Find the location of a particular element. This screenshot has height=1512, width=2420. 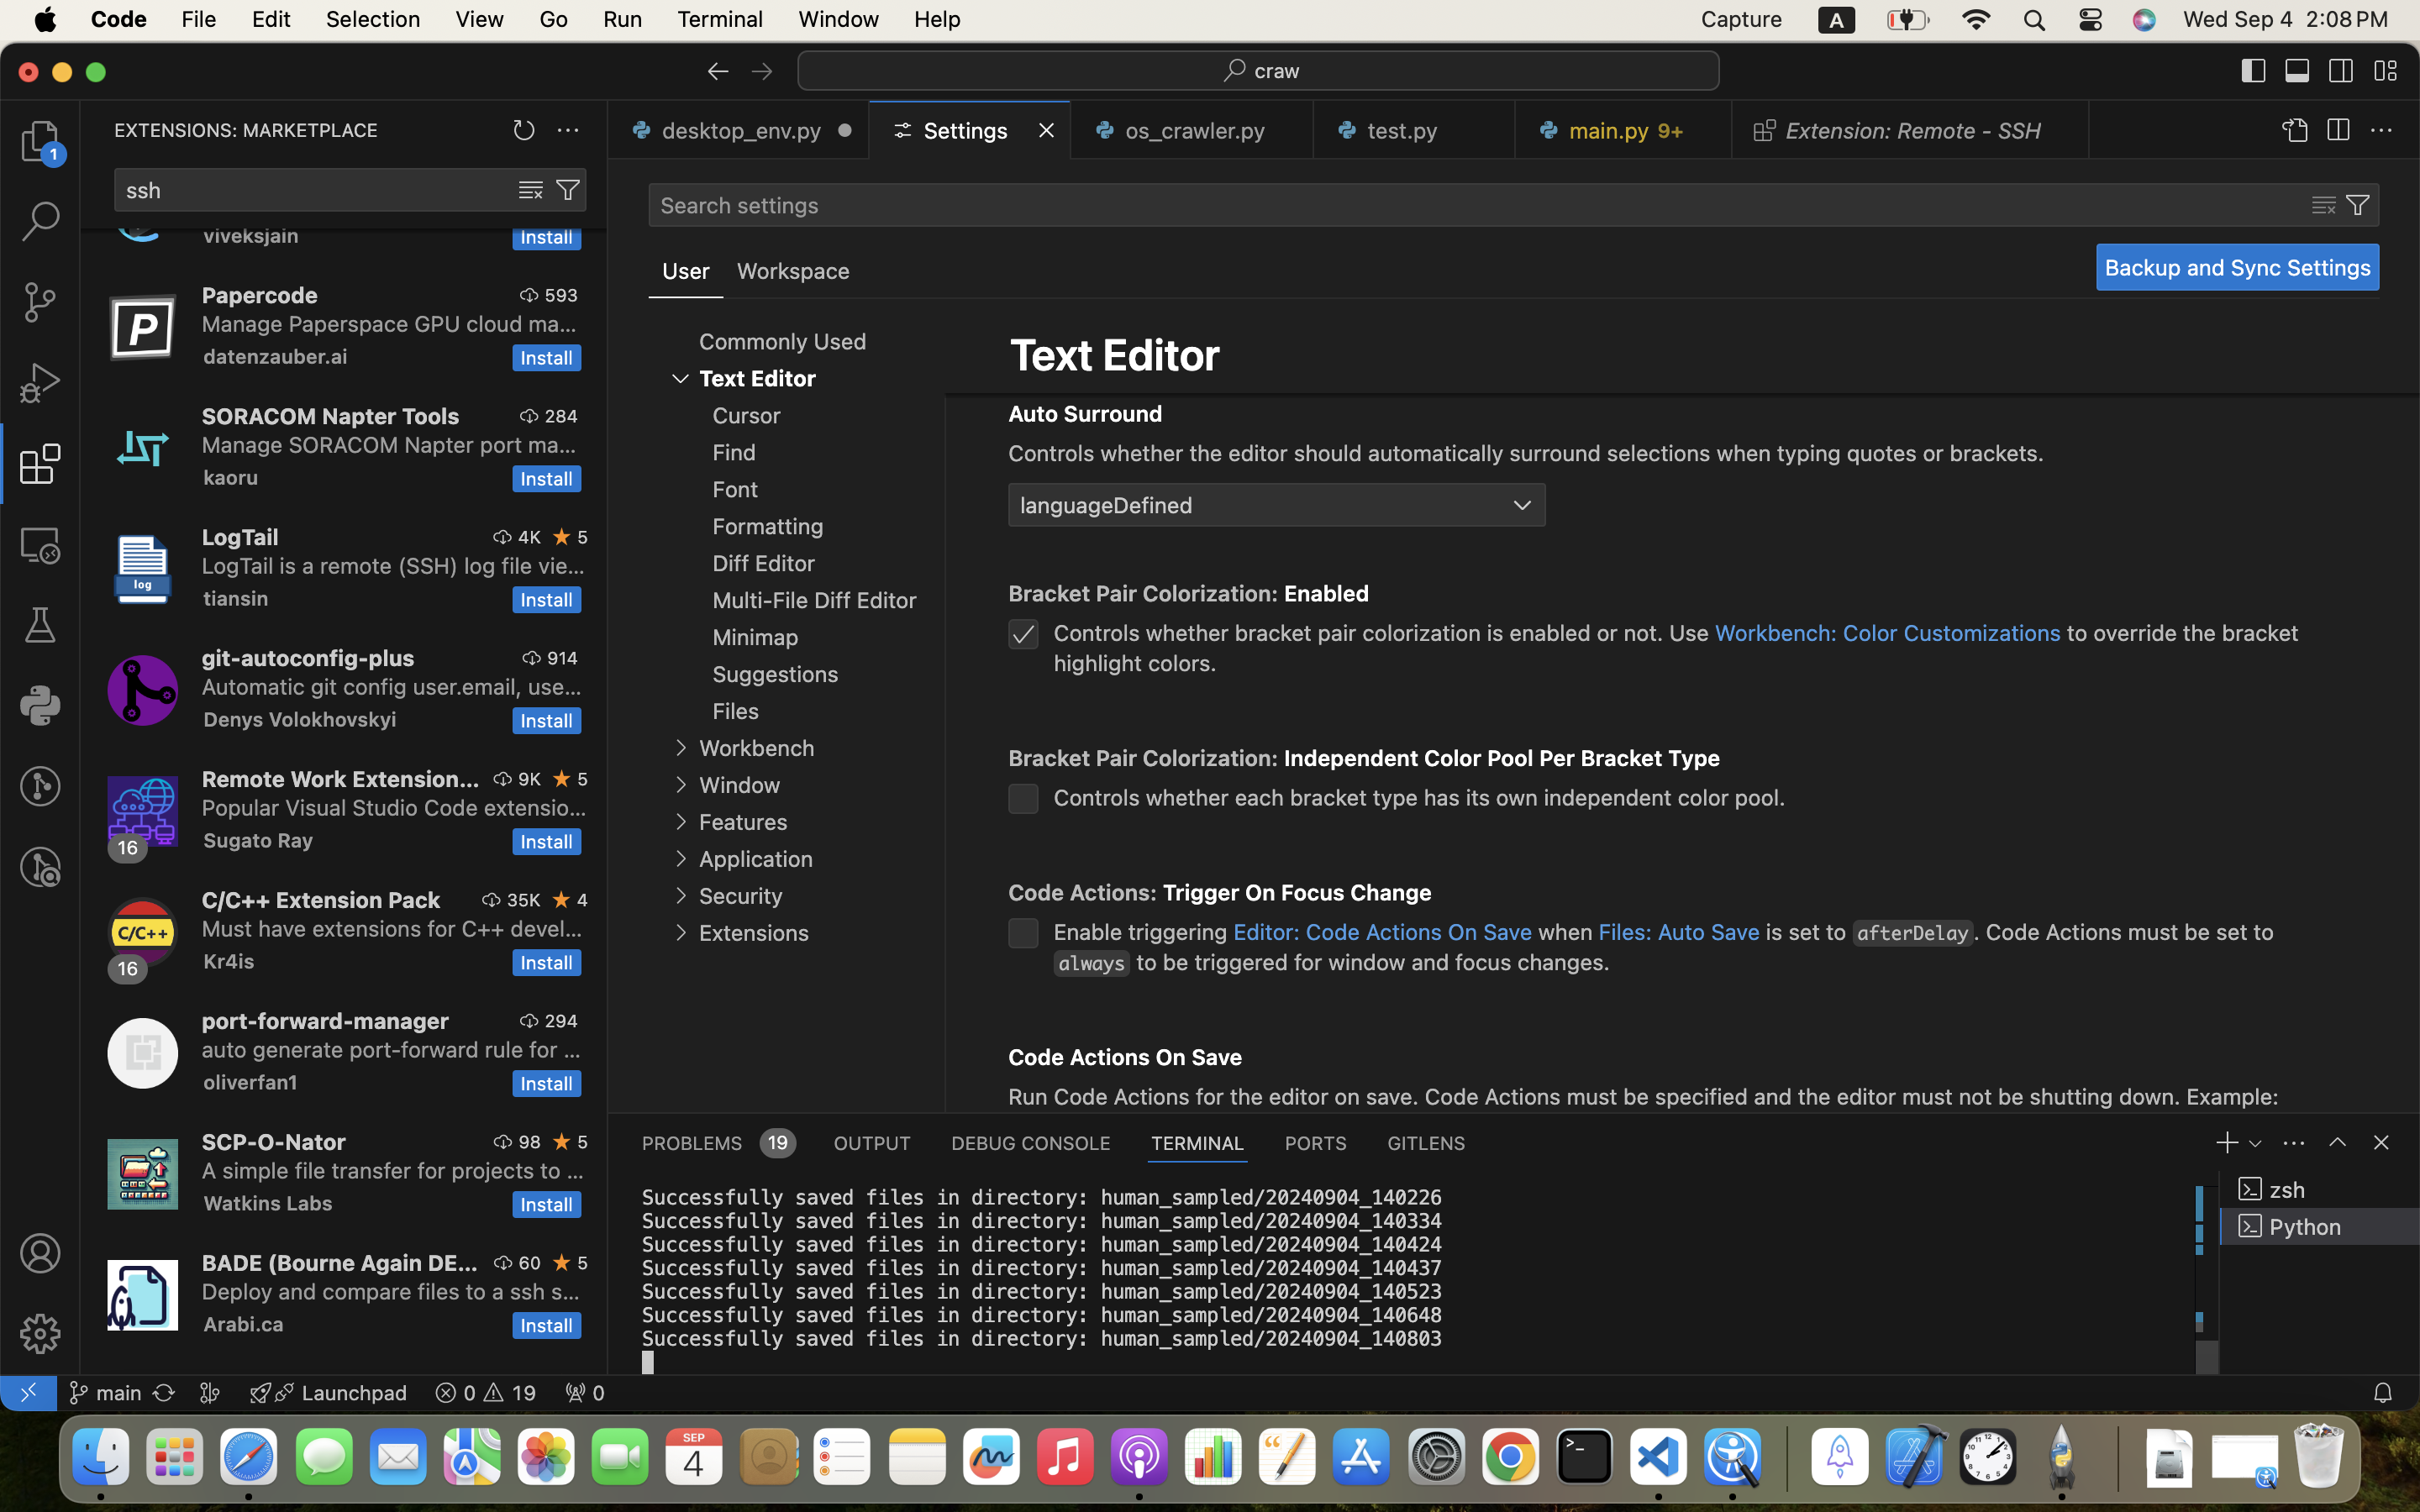

Deploy and compare files to a ssh server is located at coordinates (392, 1291).